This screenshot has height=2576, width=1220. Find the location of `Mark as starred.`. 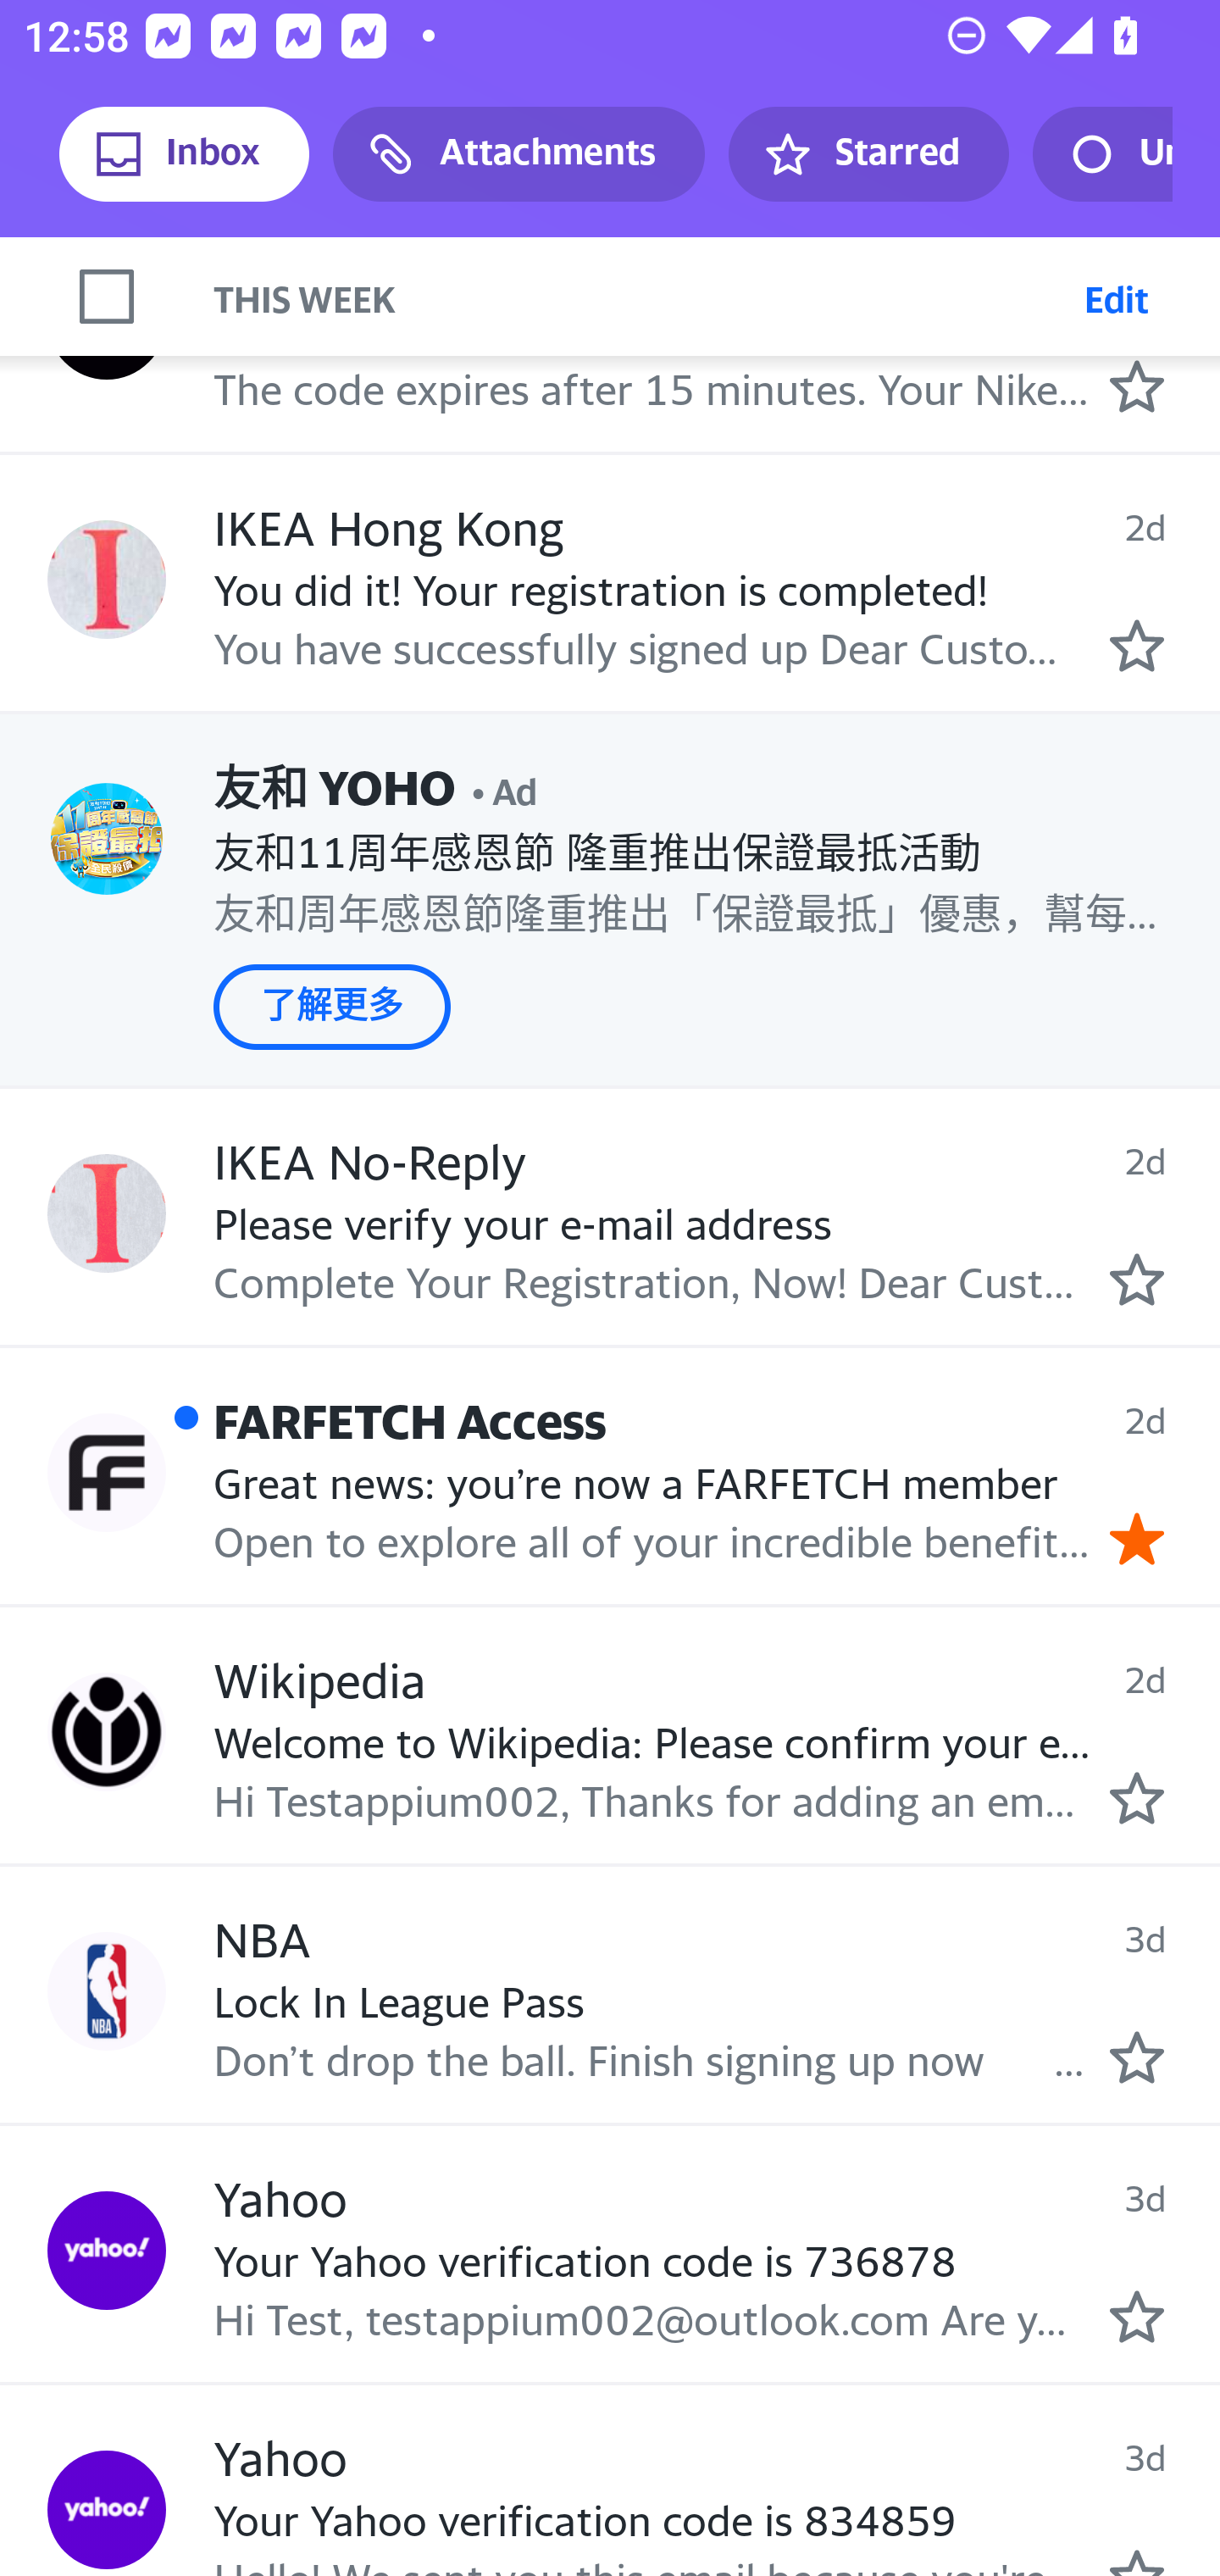

Mark as starred. is located at coordinates (1137, 1279).